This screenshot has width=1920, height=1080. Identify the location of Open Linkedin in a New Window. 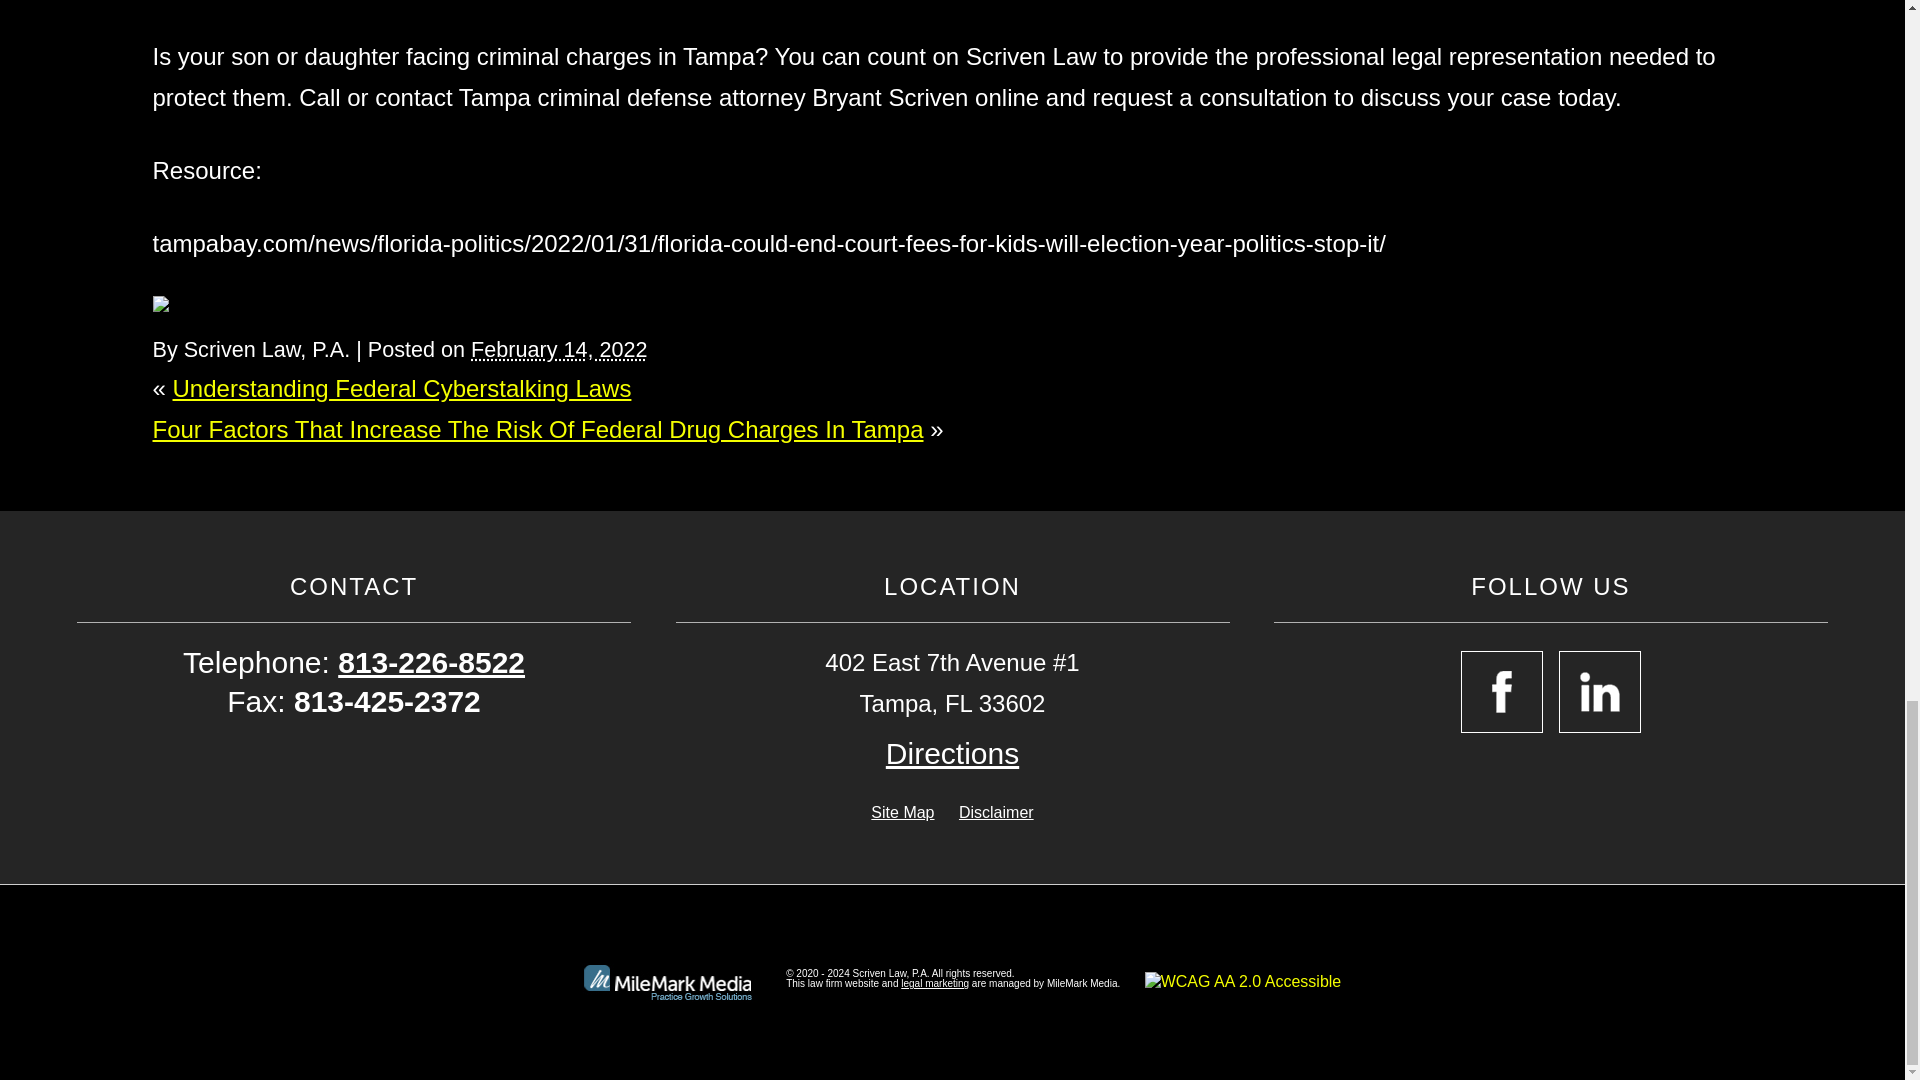
(1600, 692).